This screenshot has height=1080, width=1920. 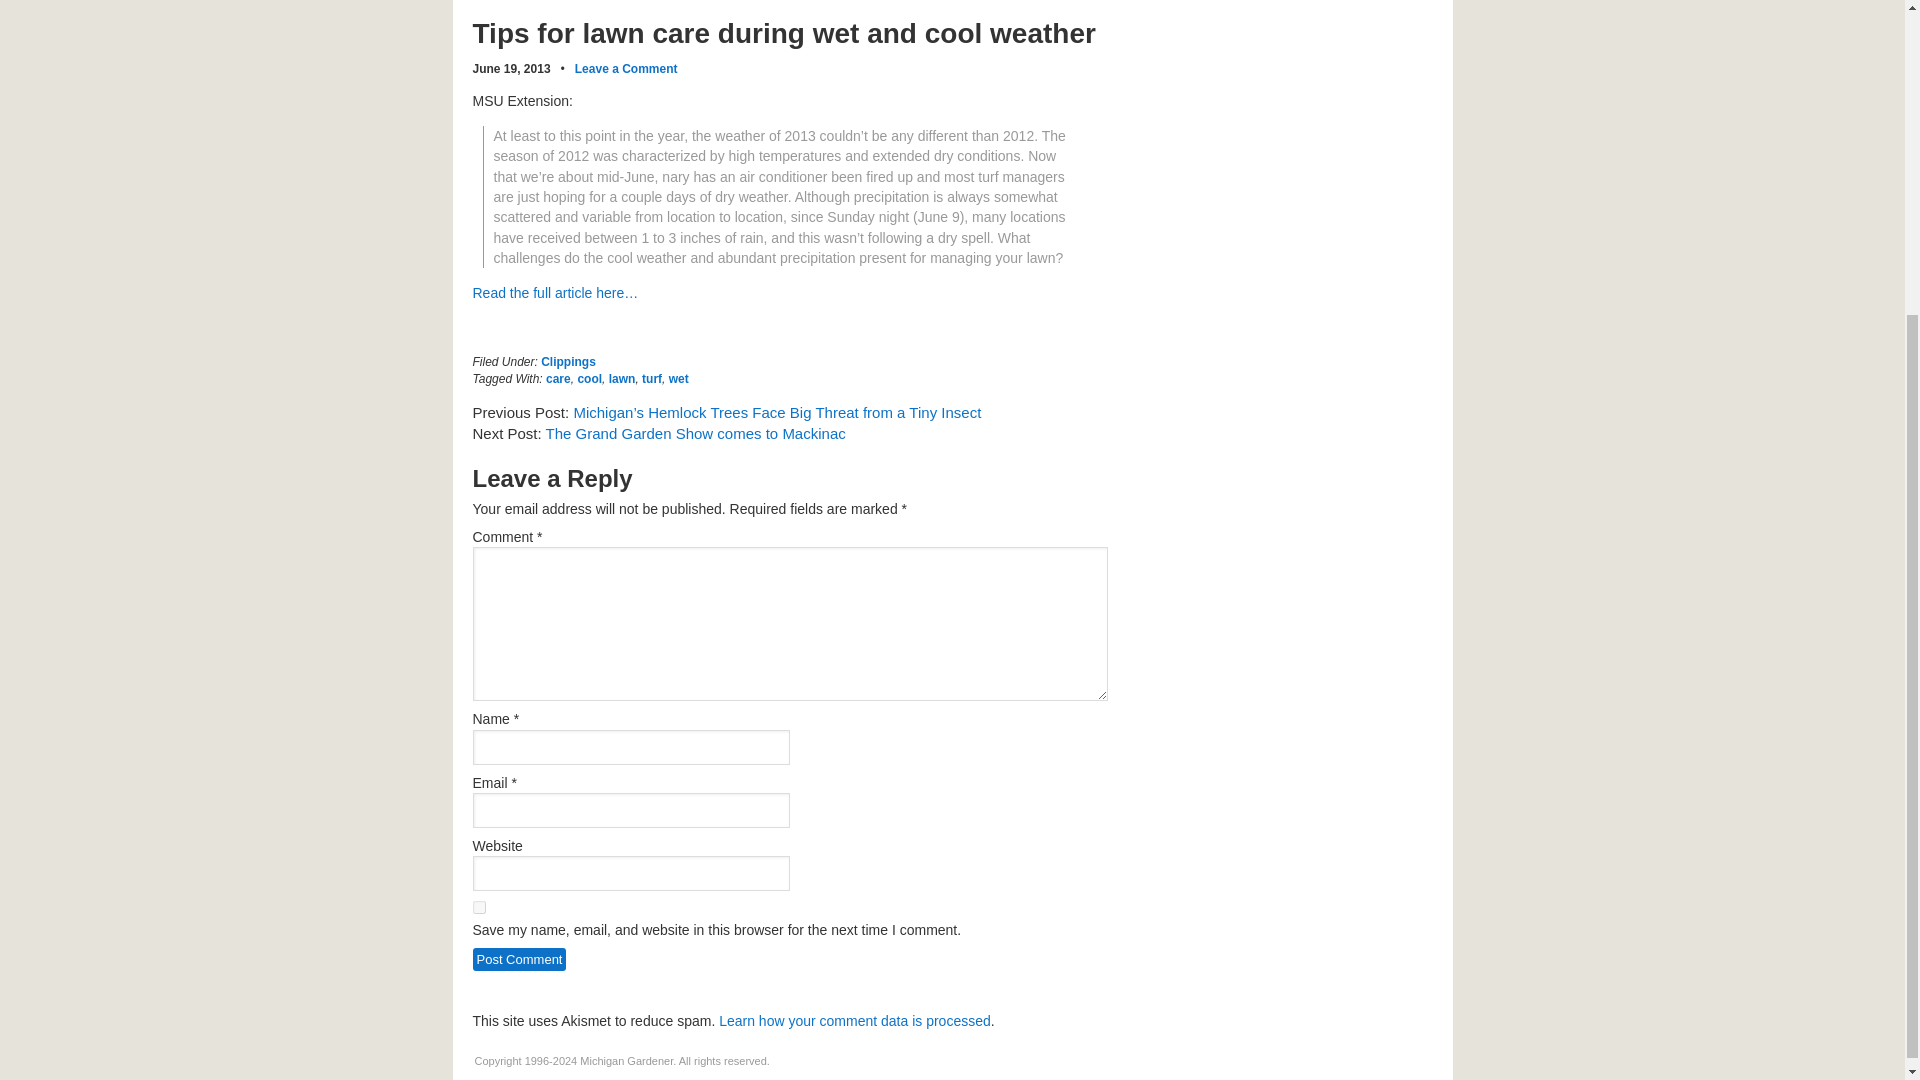 What do you see at coordinates (519, 959) in the screenshot?
I see `Post Comment` at bounding box center [519, 959].